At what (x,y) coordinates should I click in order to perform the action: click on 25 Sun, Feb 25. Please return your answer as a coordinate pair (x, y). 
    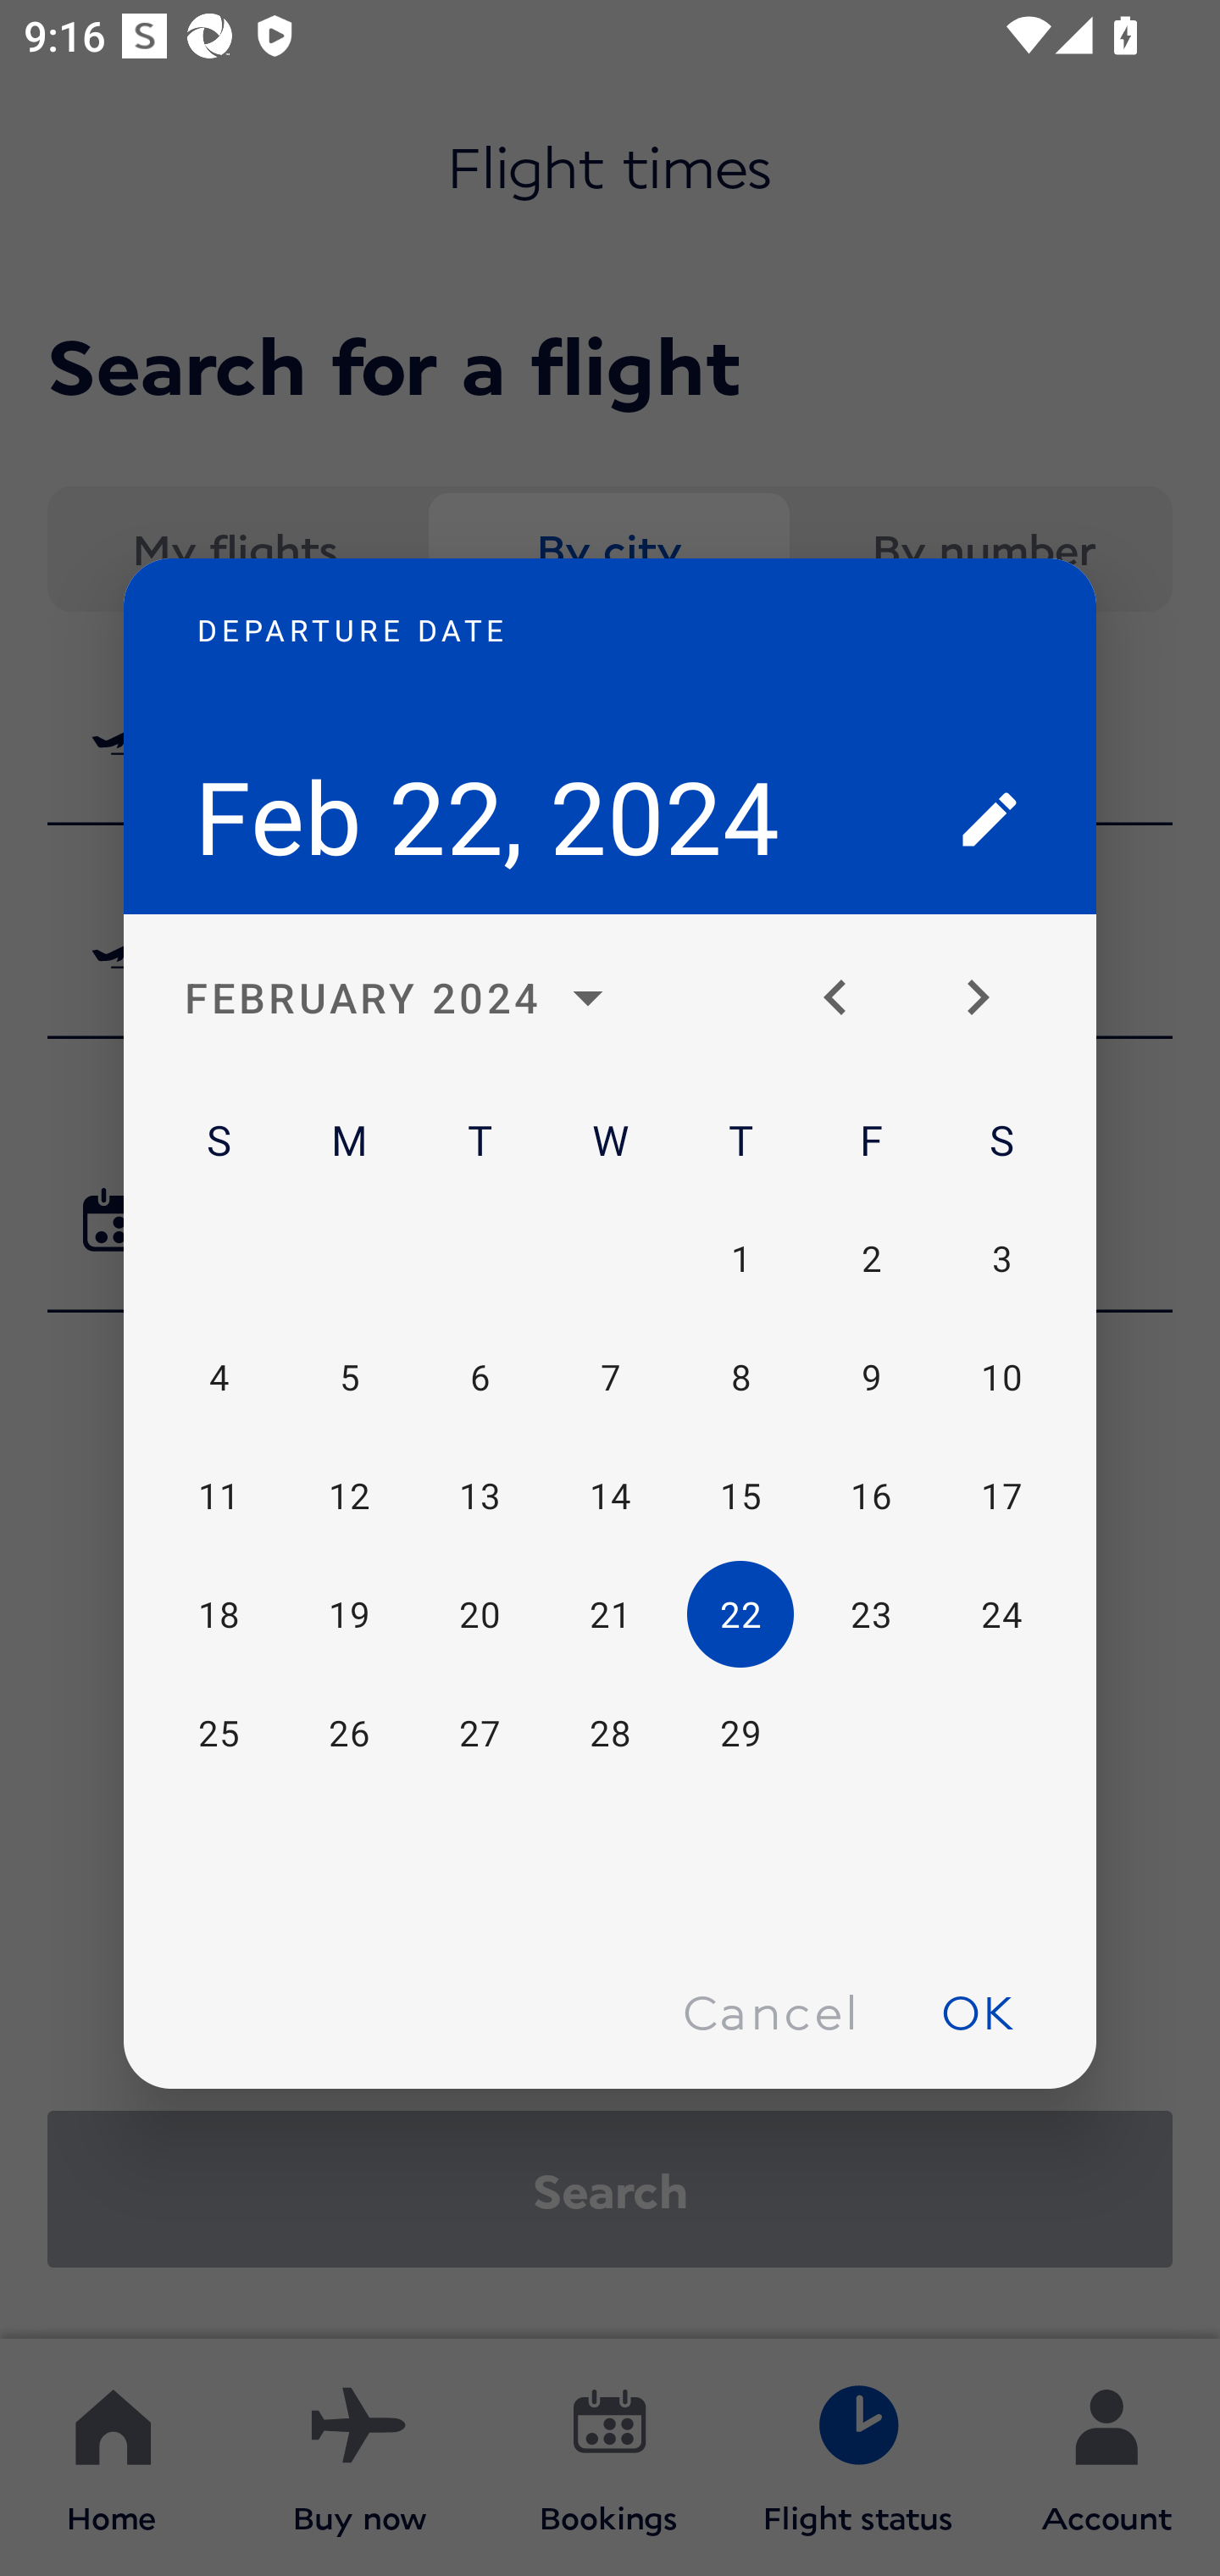
    Looking at the image, I should click on (219, 1734).